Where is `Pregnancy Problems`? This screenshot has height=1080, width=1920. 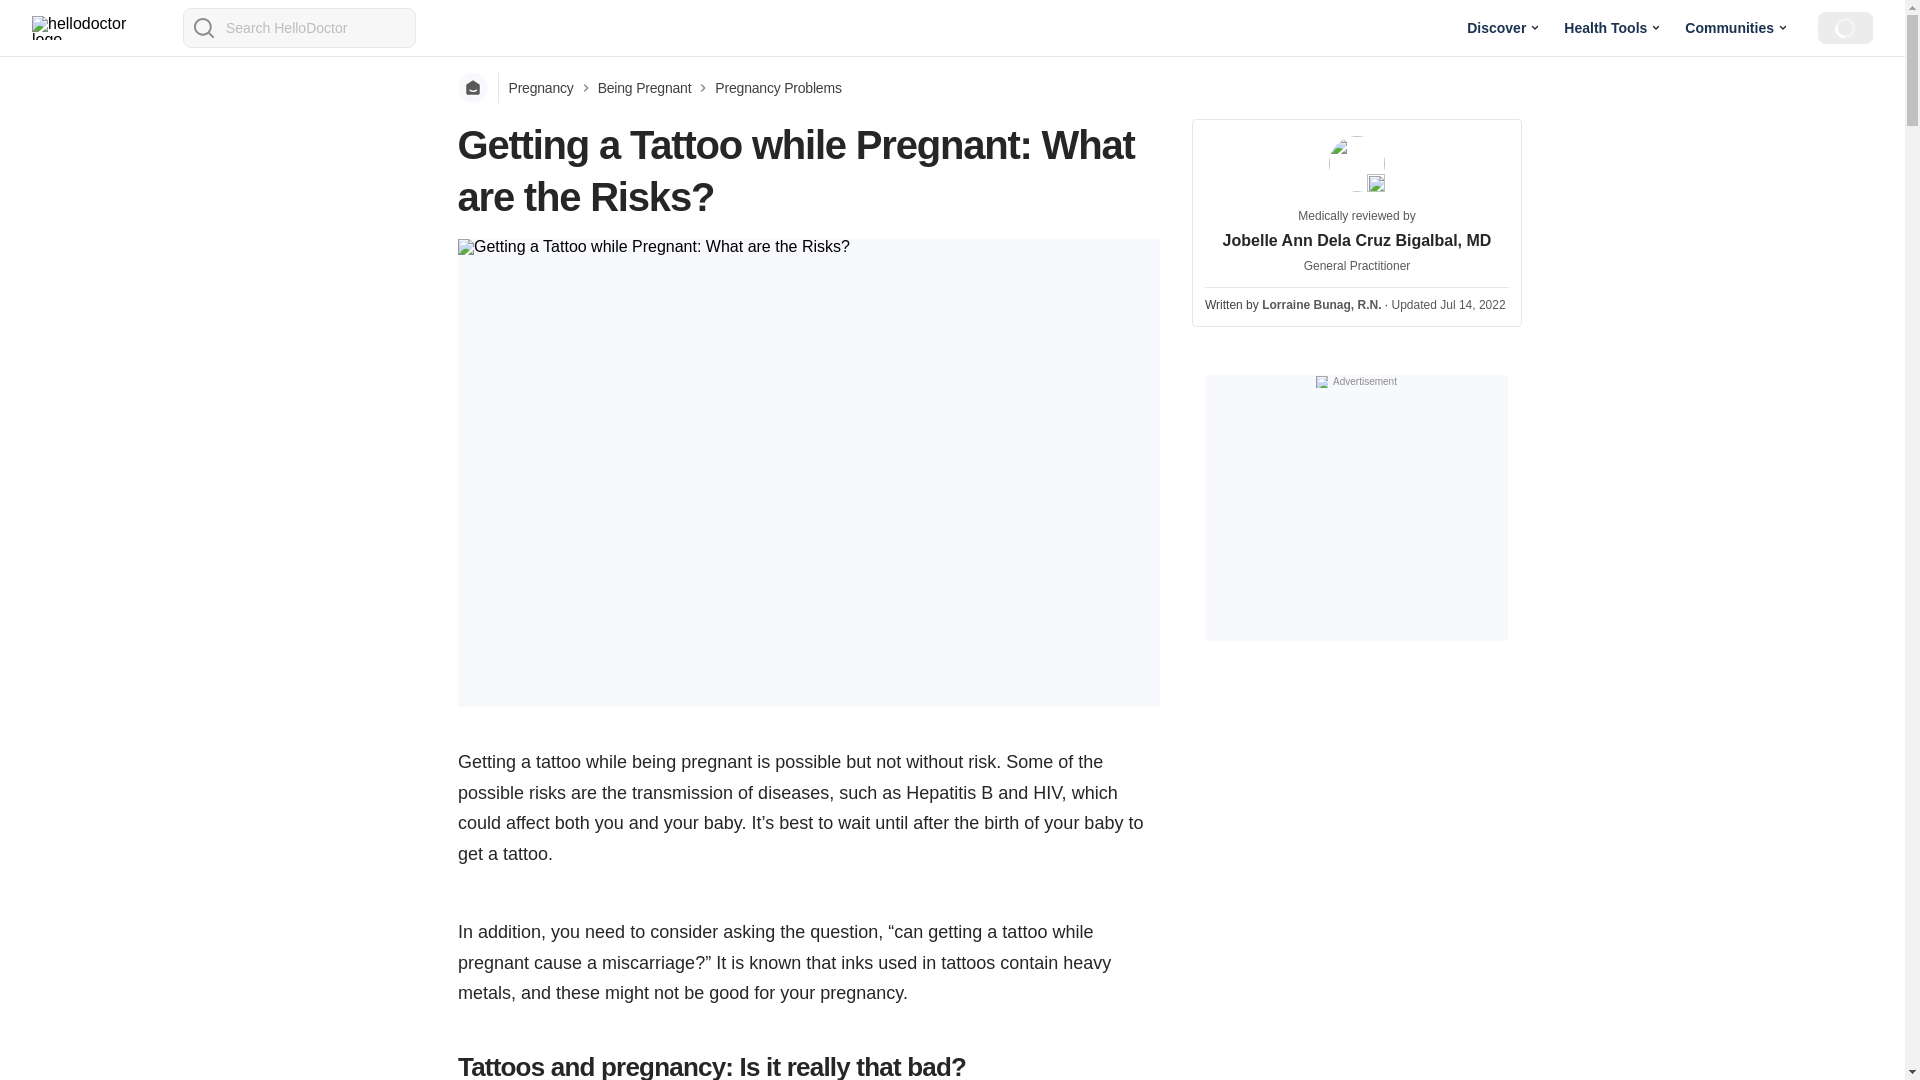 Pregnancy Problems is located at coordinates (777, 88).